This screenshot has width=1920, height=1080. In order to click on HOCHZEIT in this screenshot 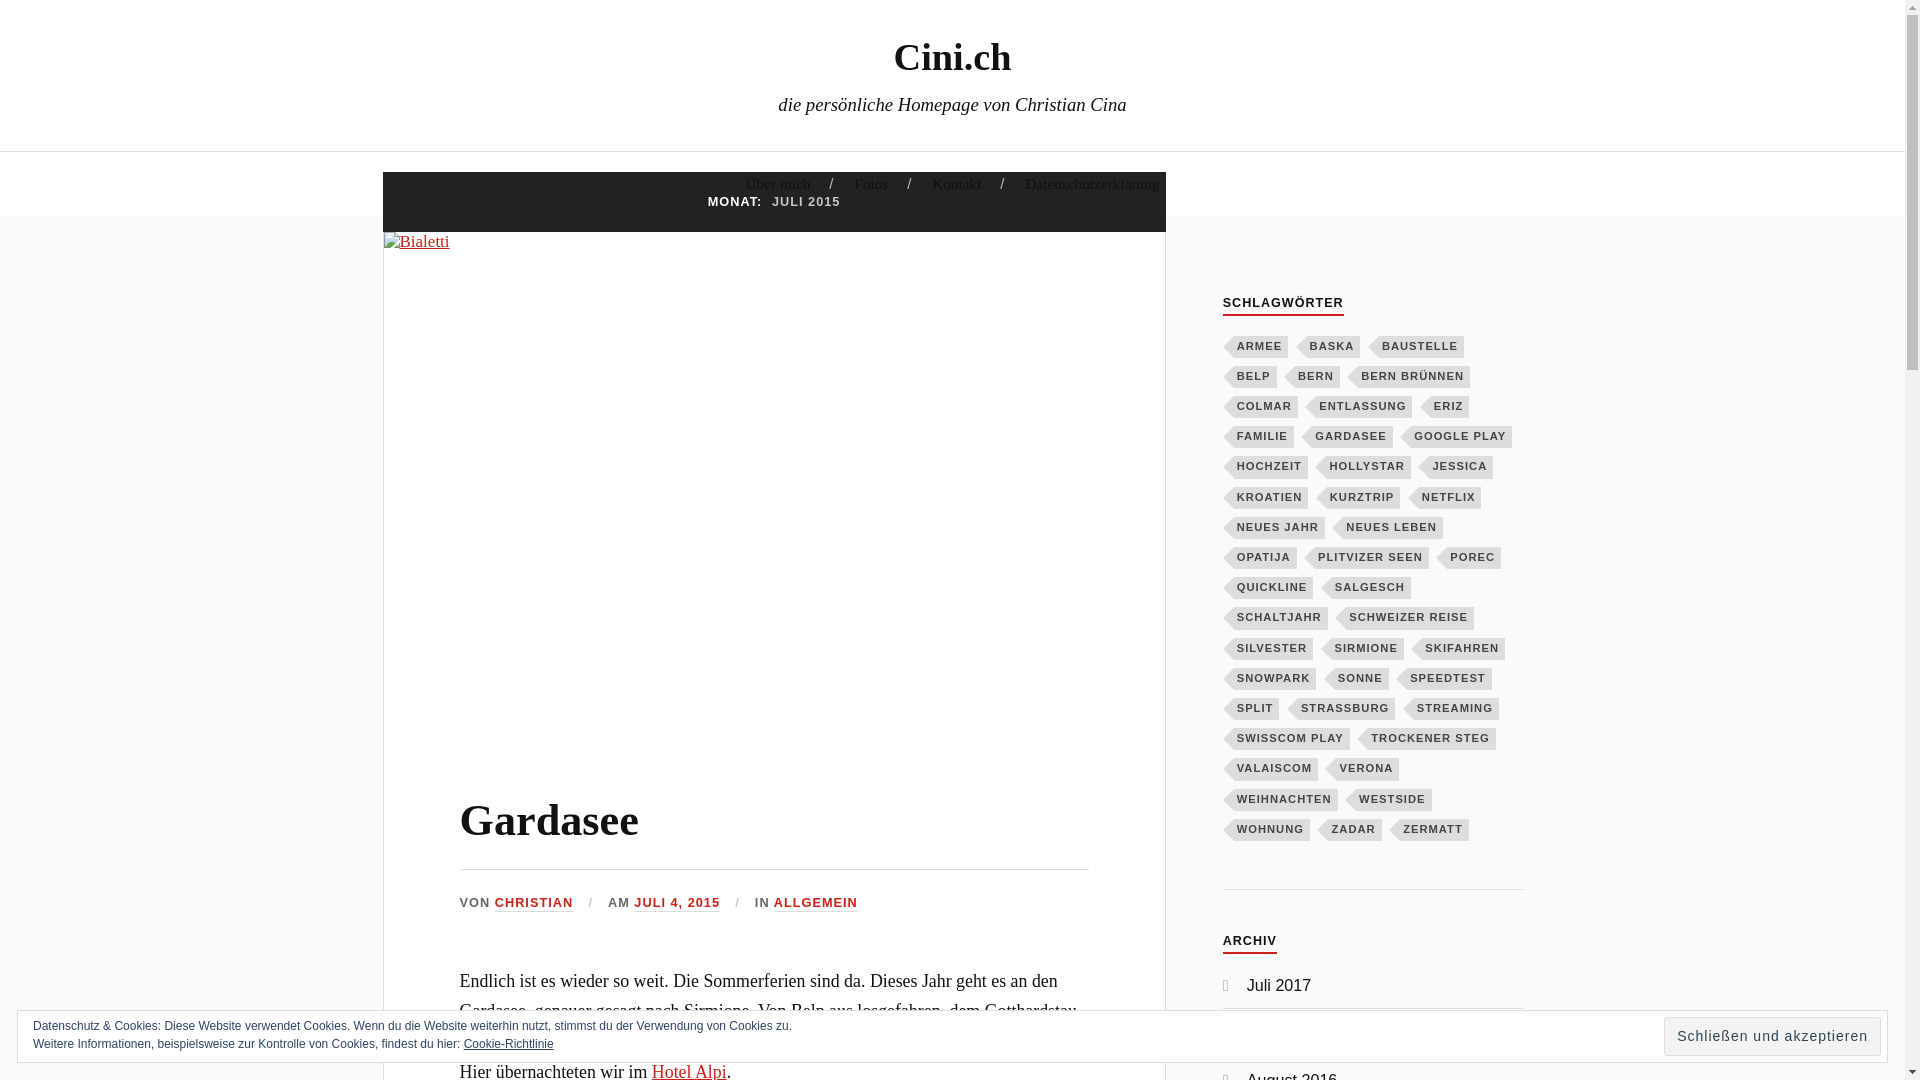, I will do `click(1271, 467)`.